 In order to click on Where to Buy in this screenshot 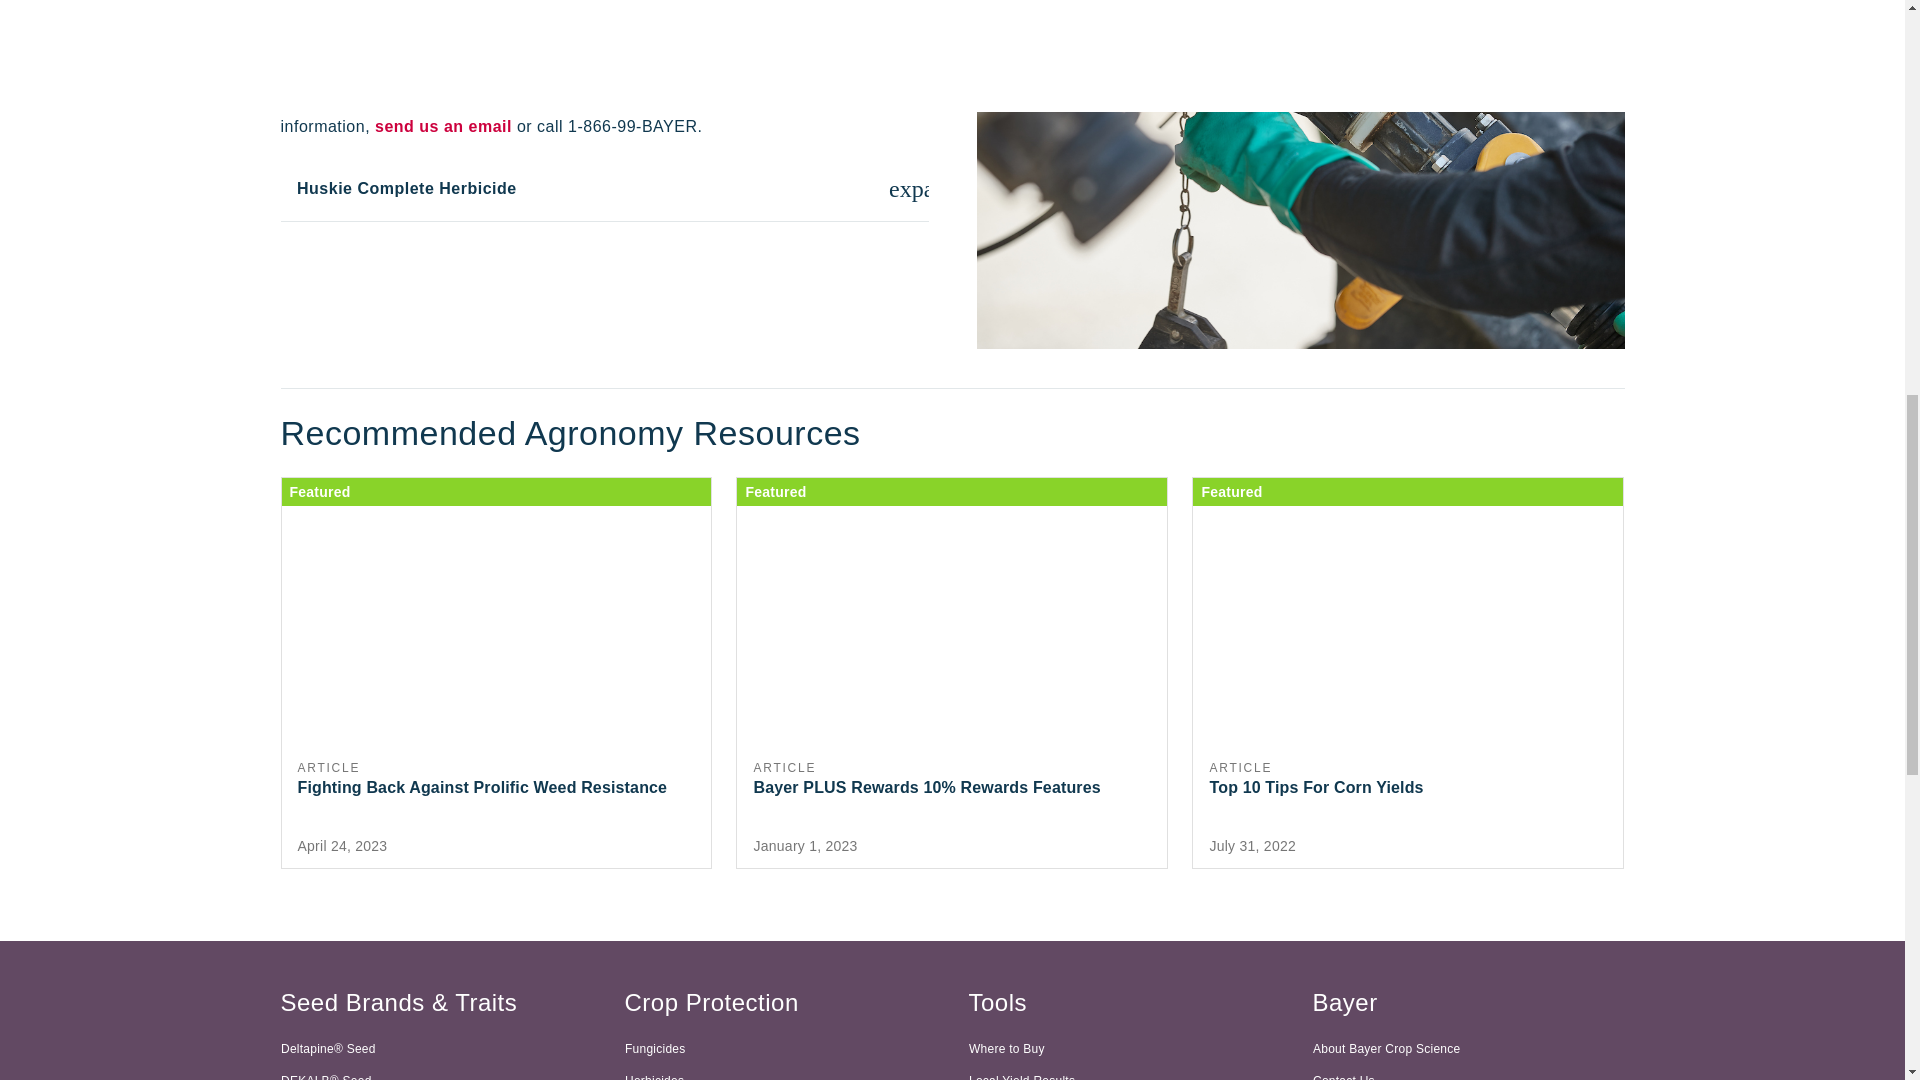, I will do `click(1124, 1048)`.